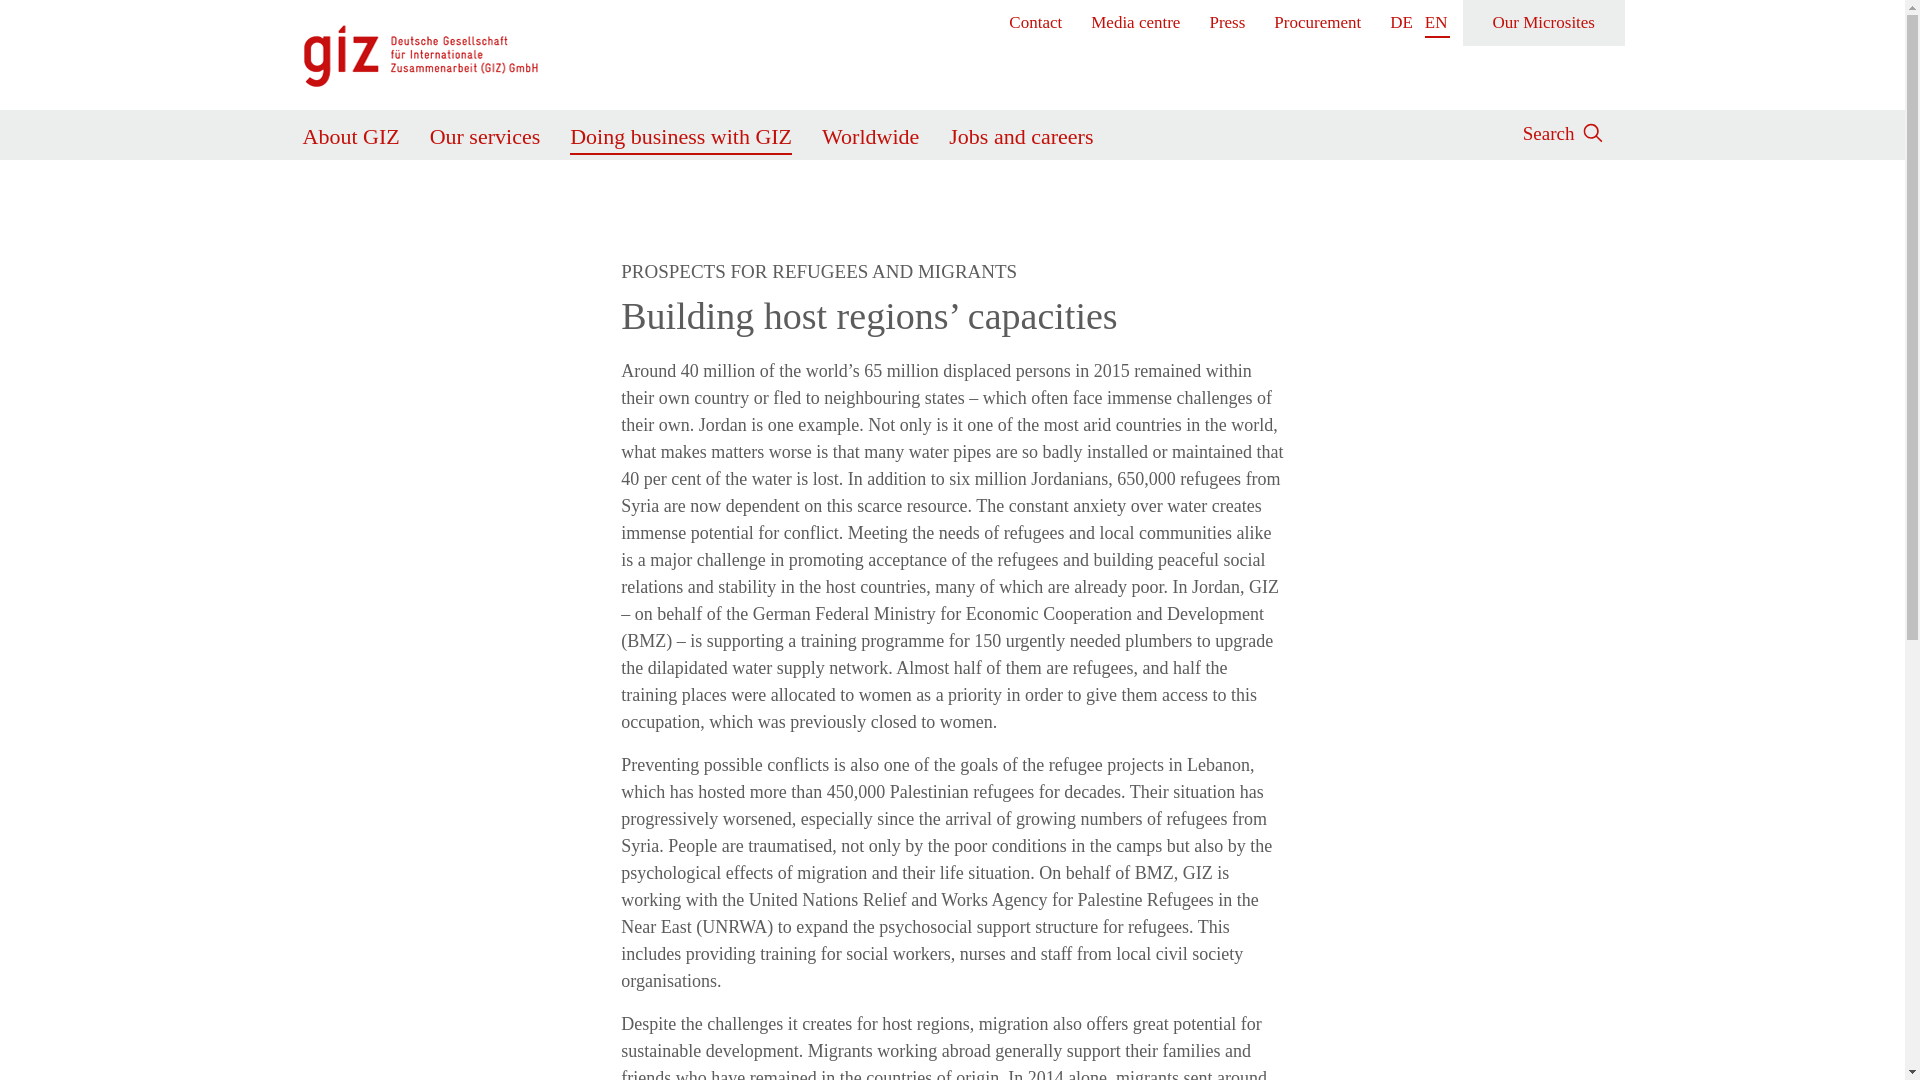 Image resolution: width=1920 pixels, height=1080 pixels. What do you see at coordinates (680, 132) in the screenshot?
I see `Doing business with GIZ` at bounding box center [680, 132].